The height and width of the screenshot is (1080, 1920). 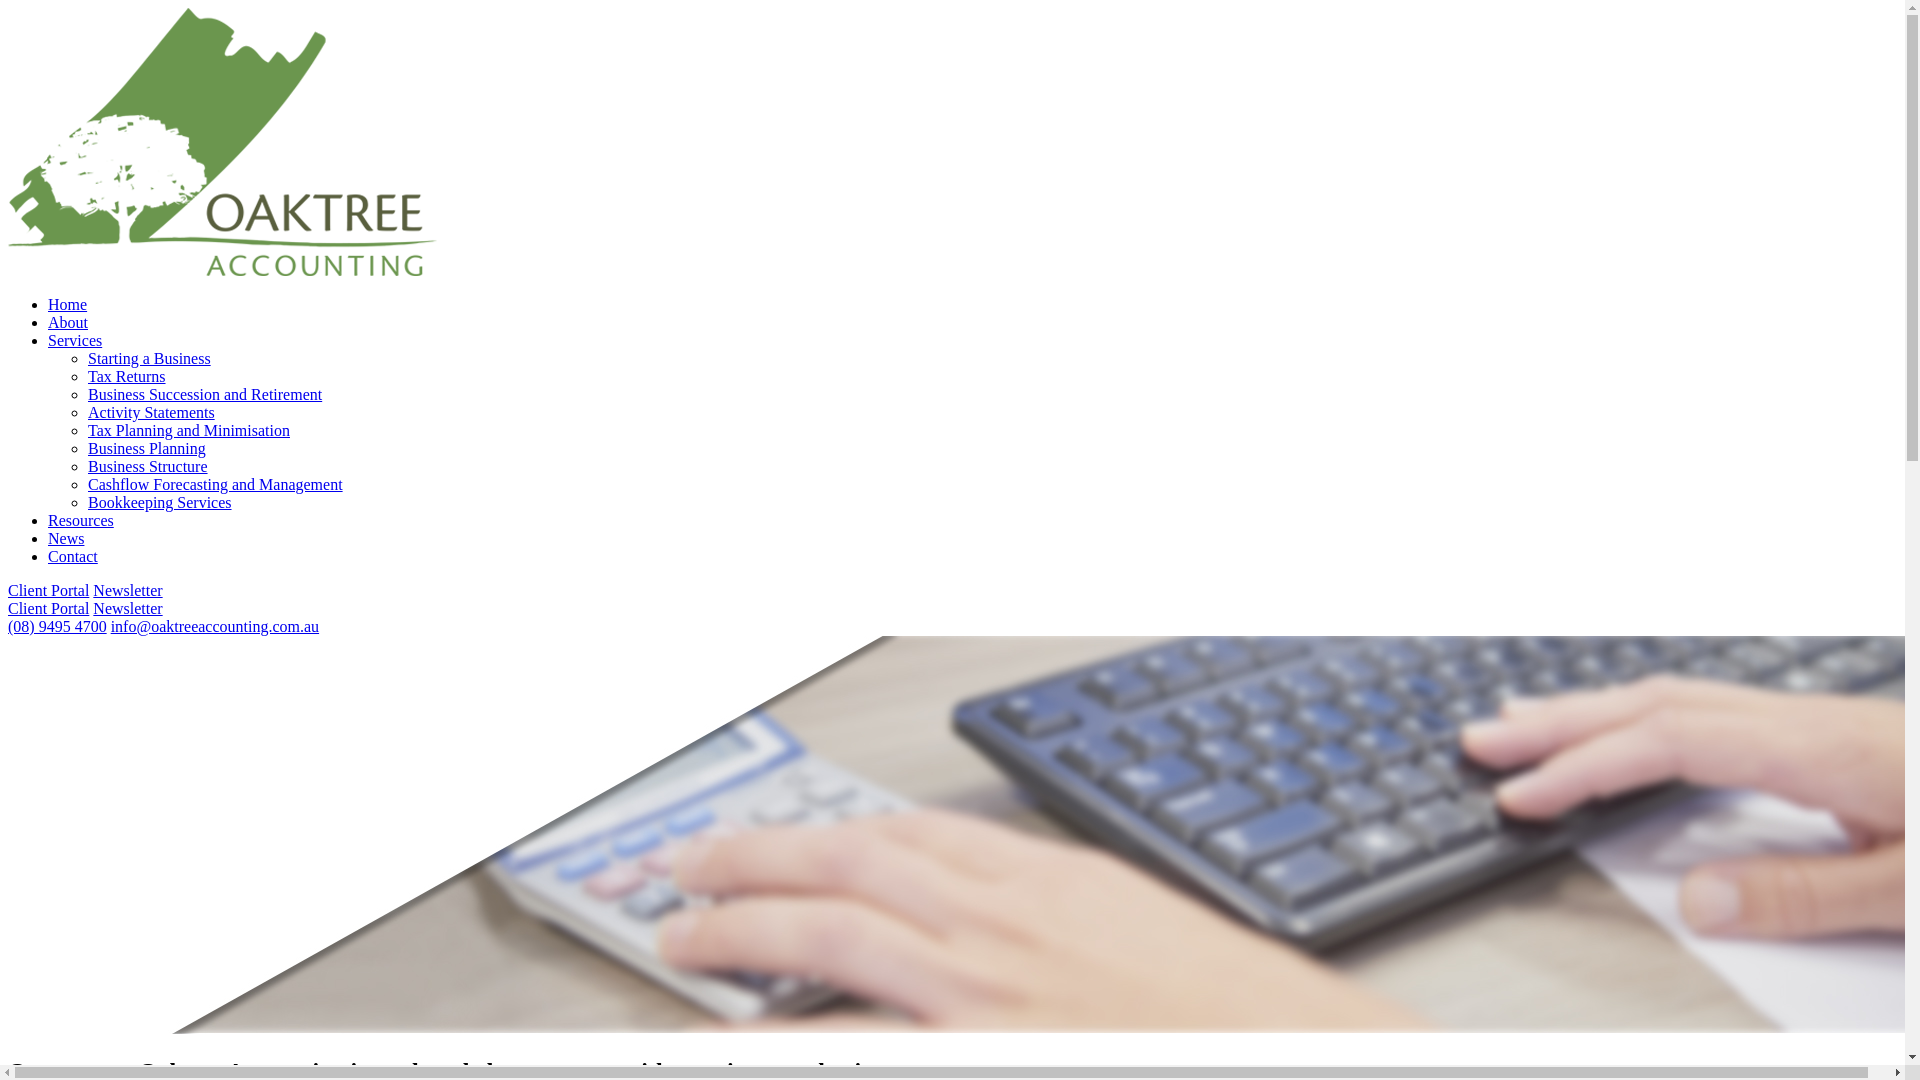 What do you see at coordinates (75, 340) in the screenshot?
I see `Services` at bounding box center [75, 340].